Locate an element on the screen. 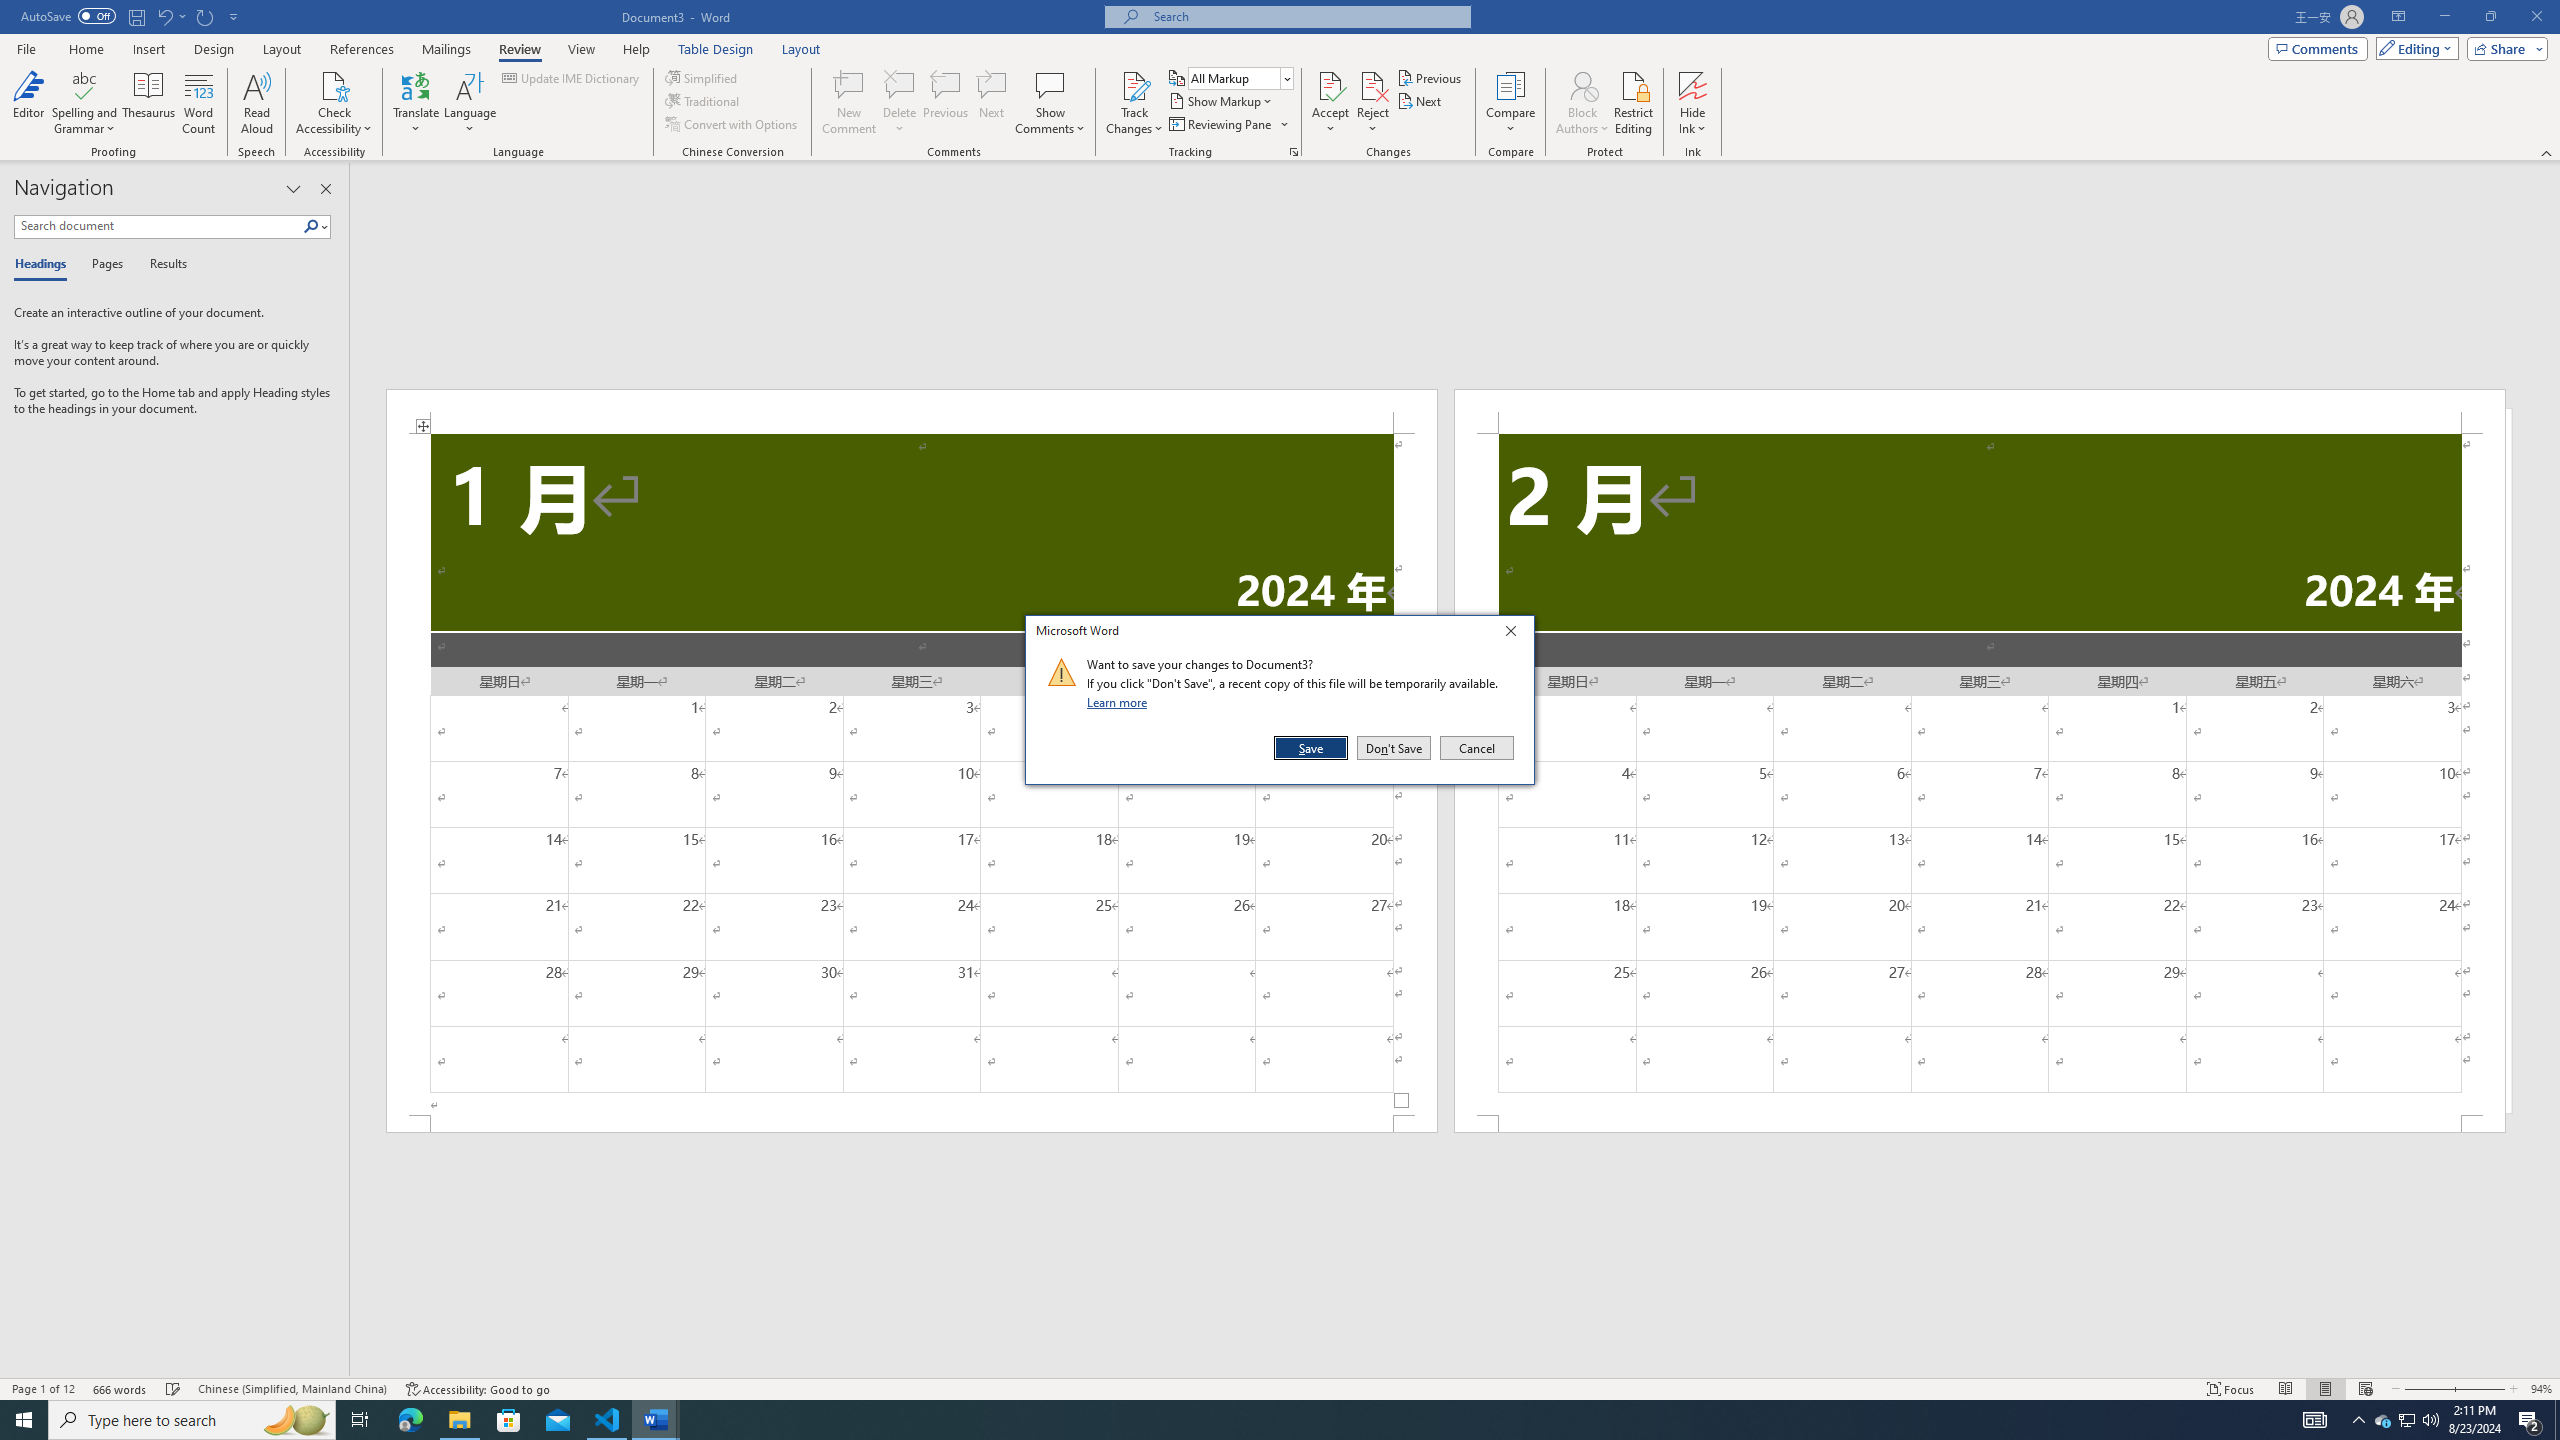 Image resolution: width=2560 pixels, height=1440 pixels. Show Markup is located at coordinates (1222, 100).